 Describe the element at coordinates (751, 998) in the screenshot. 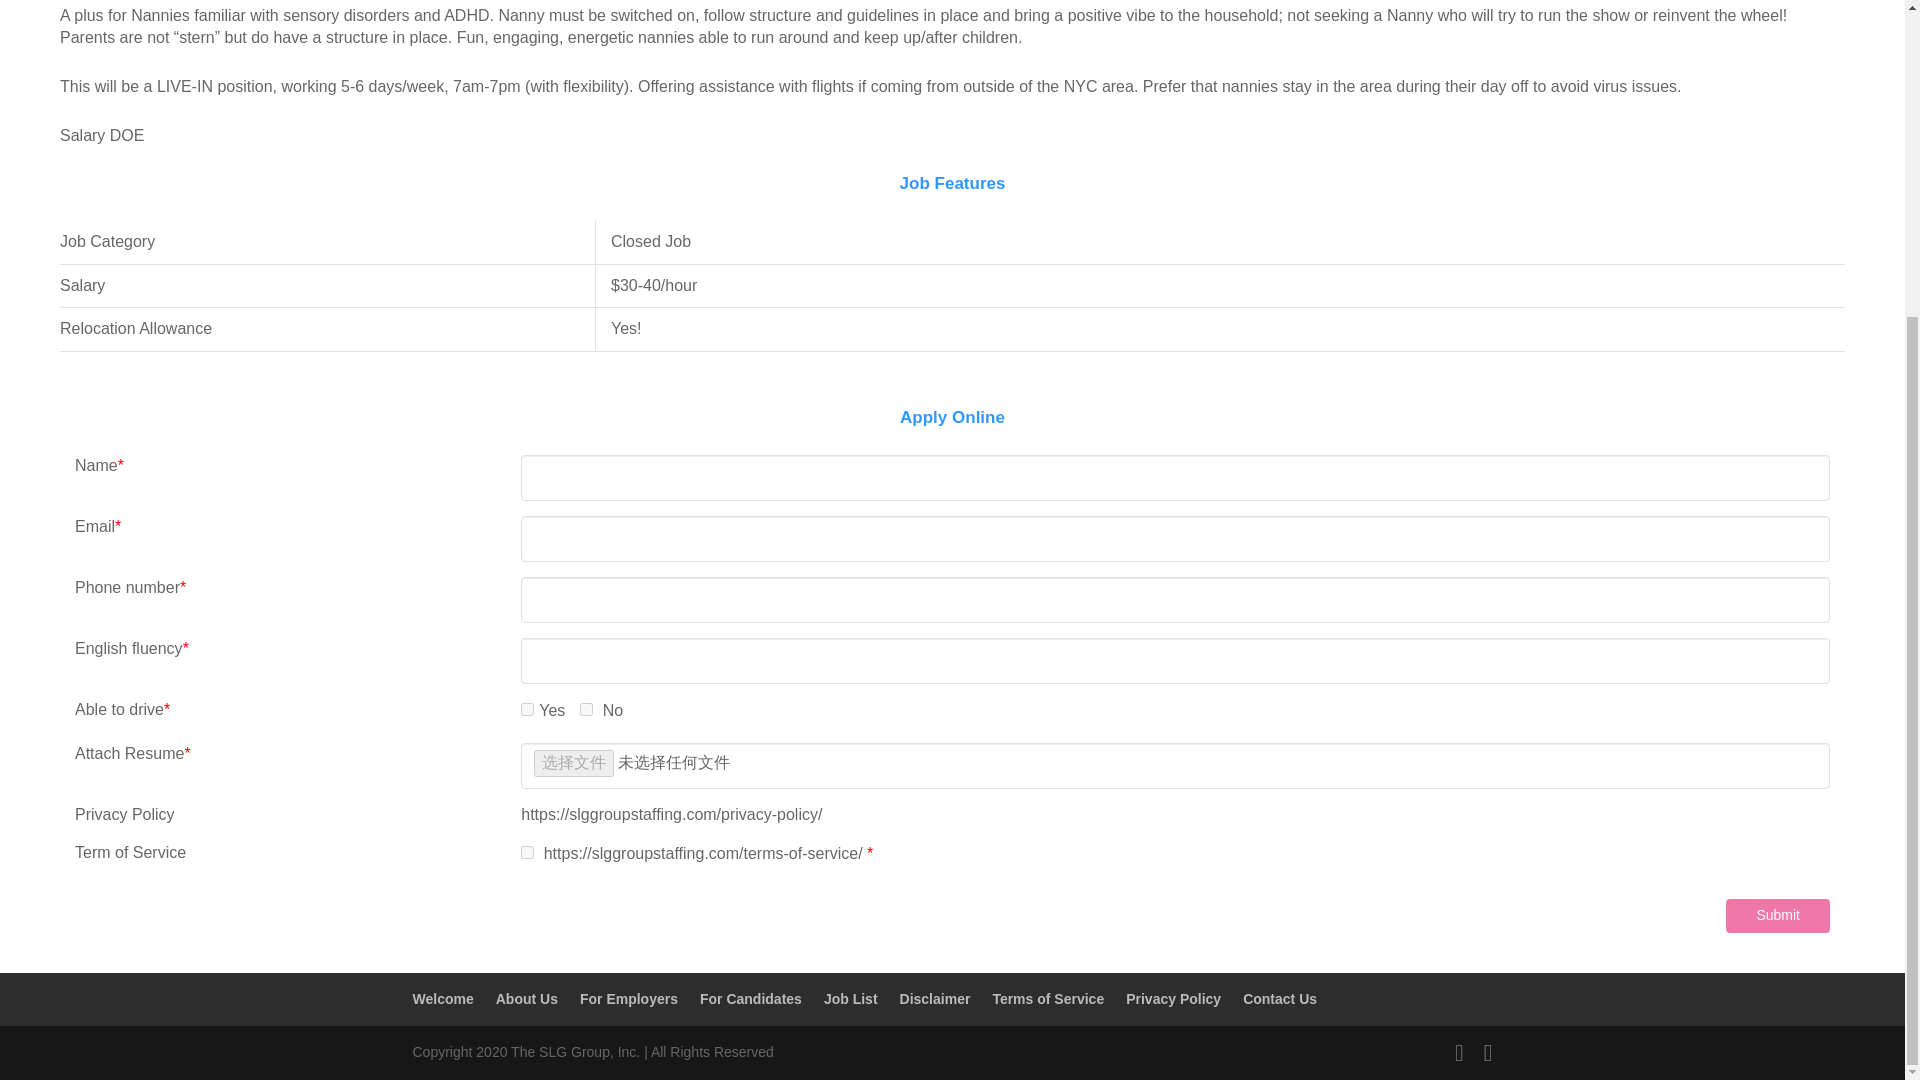

I see `For Candidates` at that location.